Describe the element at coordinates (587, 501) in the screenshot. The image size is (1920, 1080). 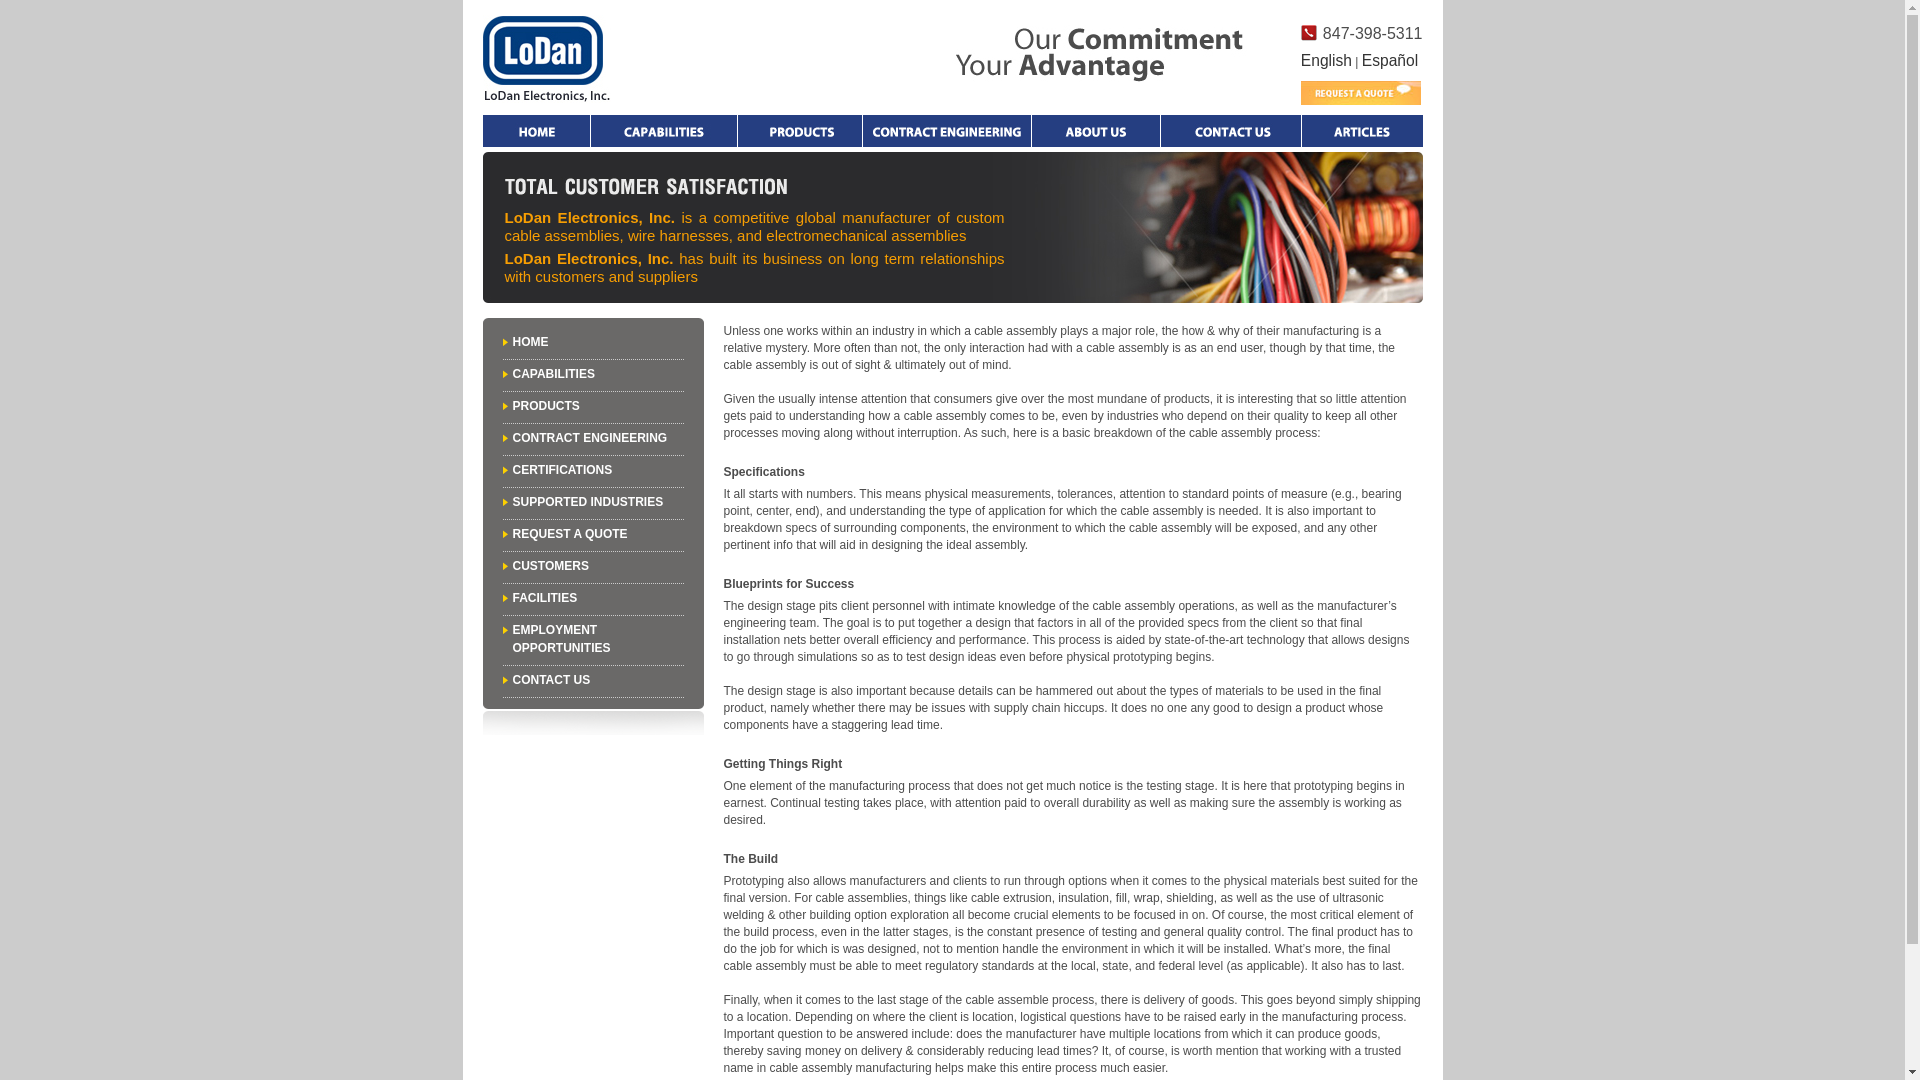
I see `SUPPORTED INDUSTRIES` at that location.